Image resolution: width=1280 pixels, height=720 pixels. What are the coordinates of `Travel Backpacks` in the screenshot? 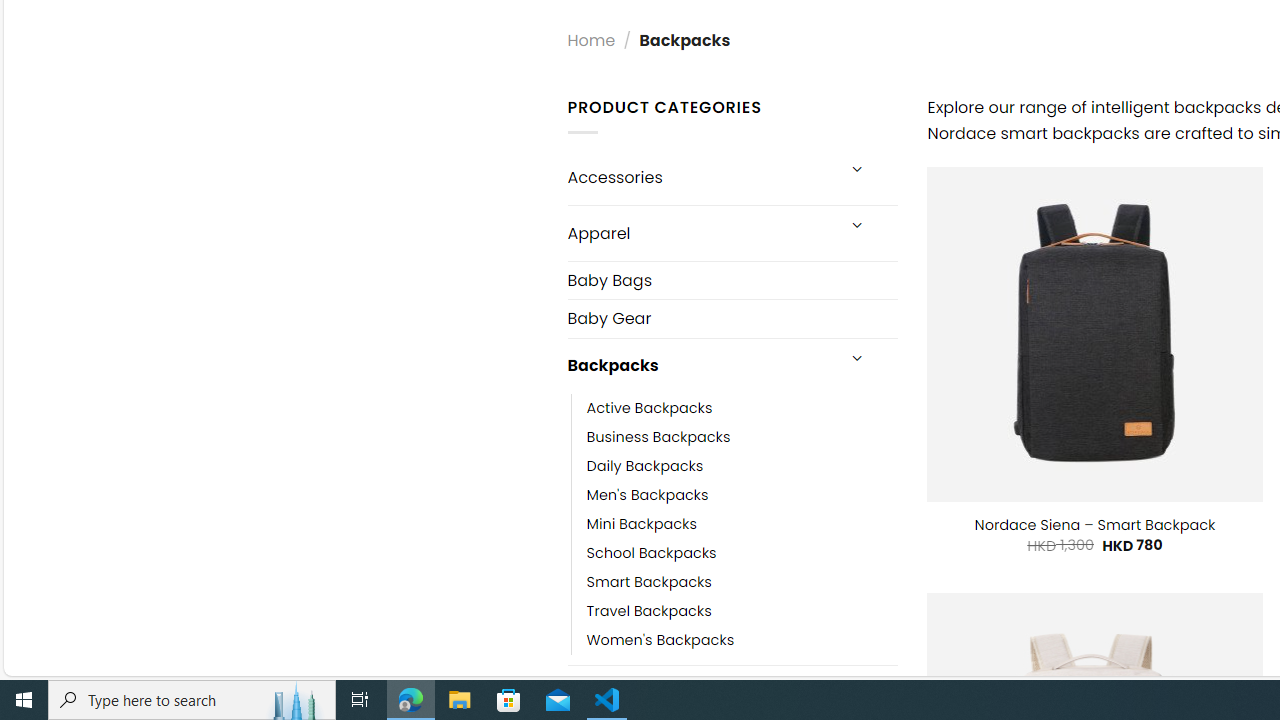 It's located at (742, 610).